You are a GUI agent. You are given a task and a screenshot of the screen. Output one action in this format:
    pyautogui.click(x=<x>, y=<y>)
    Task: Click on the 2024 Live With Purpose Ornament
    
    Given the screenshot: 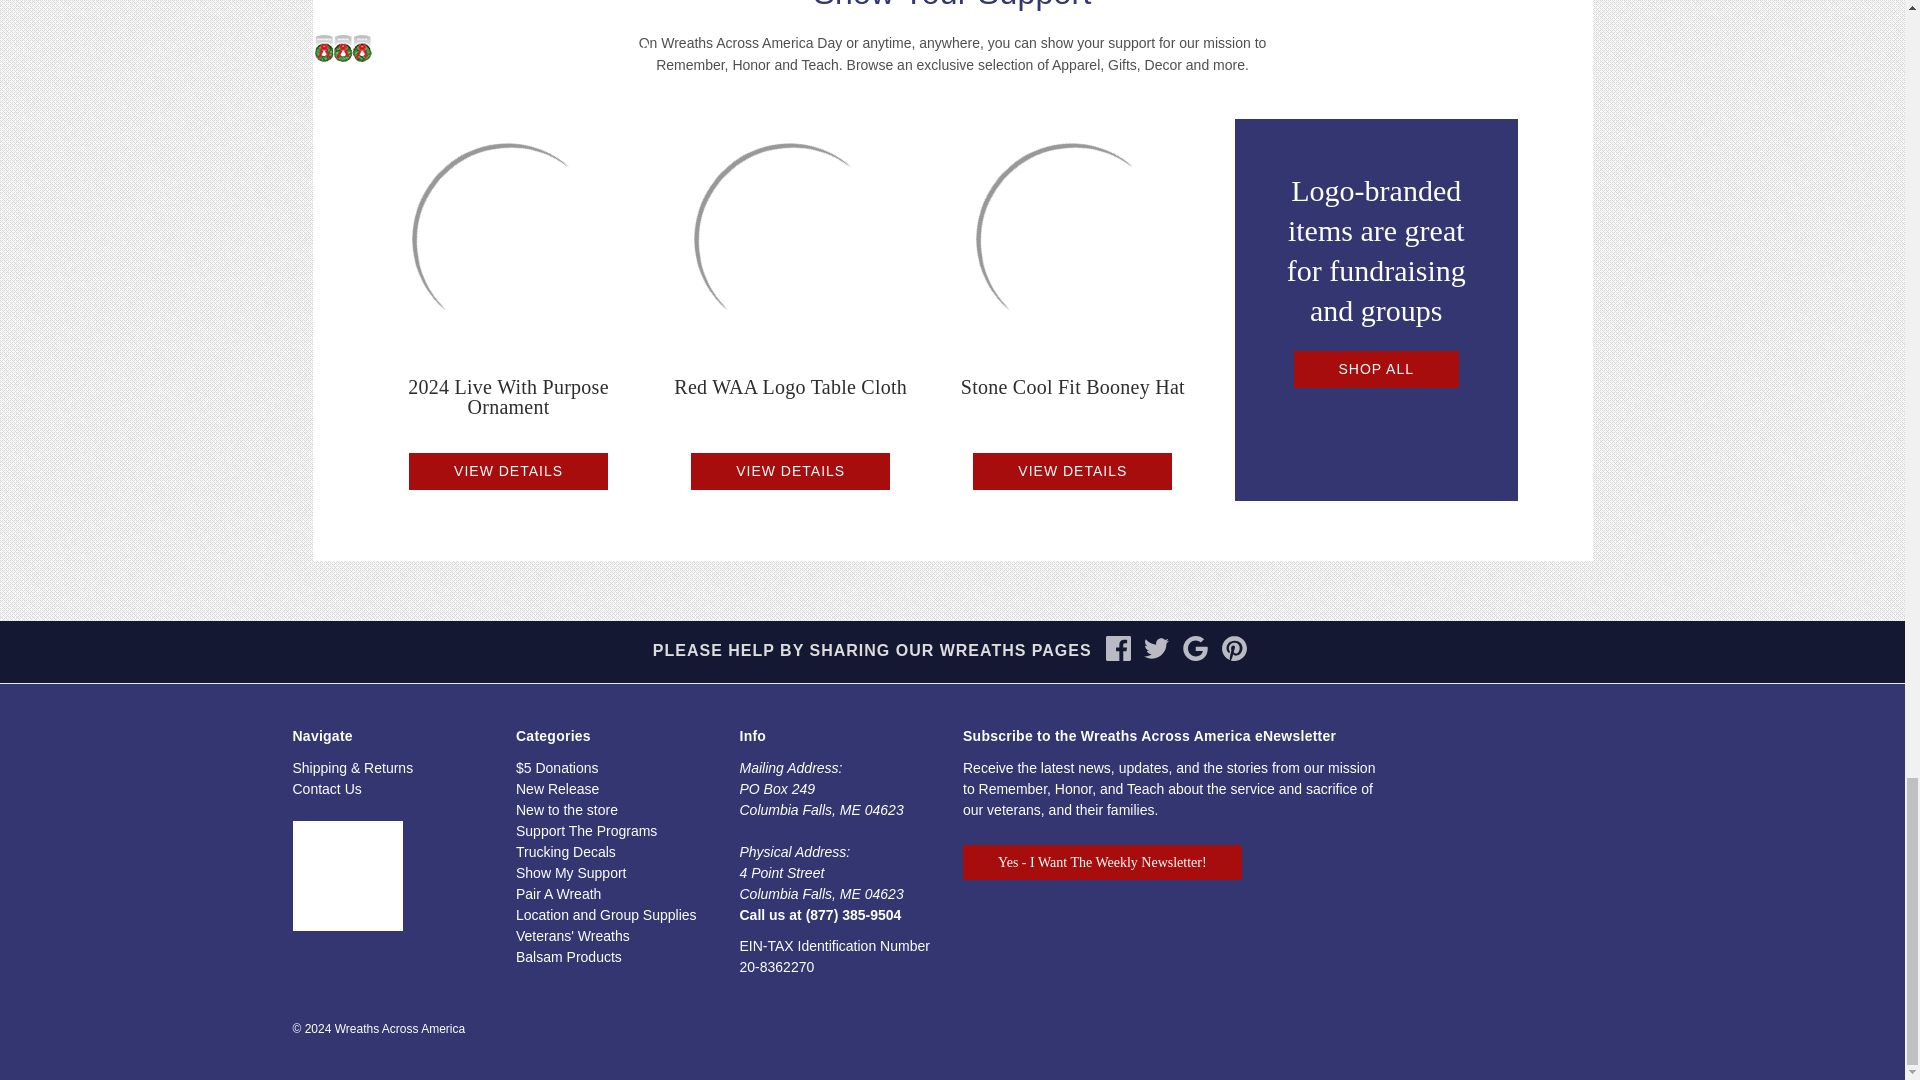 What is the action you would take?
    pyautogui.click(x=508, y=396)
    